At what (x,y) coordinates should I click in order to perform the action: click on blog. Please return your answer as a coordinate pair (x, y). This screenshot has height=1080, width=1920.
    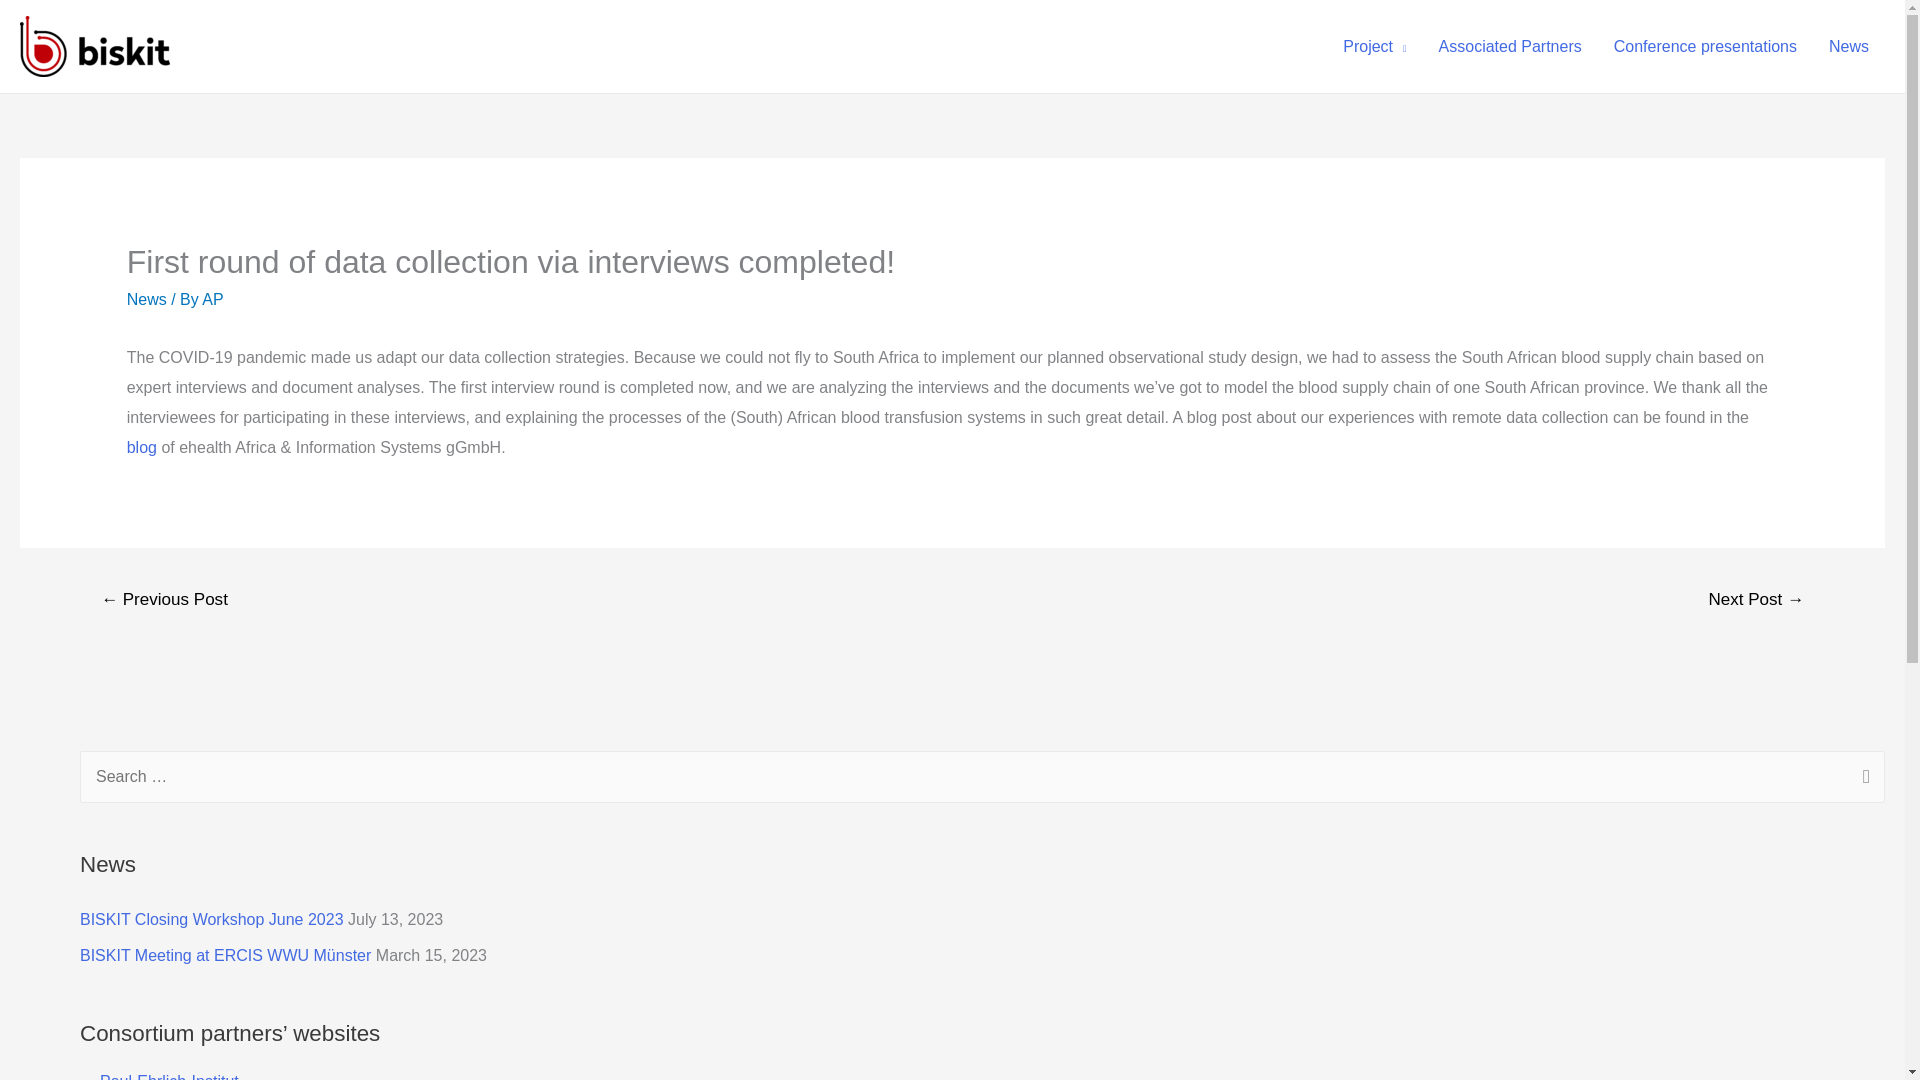
    Looking at the image, I should click on (144, 446).